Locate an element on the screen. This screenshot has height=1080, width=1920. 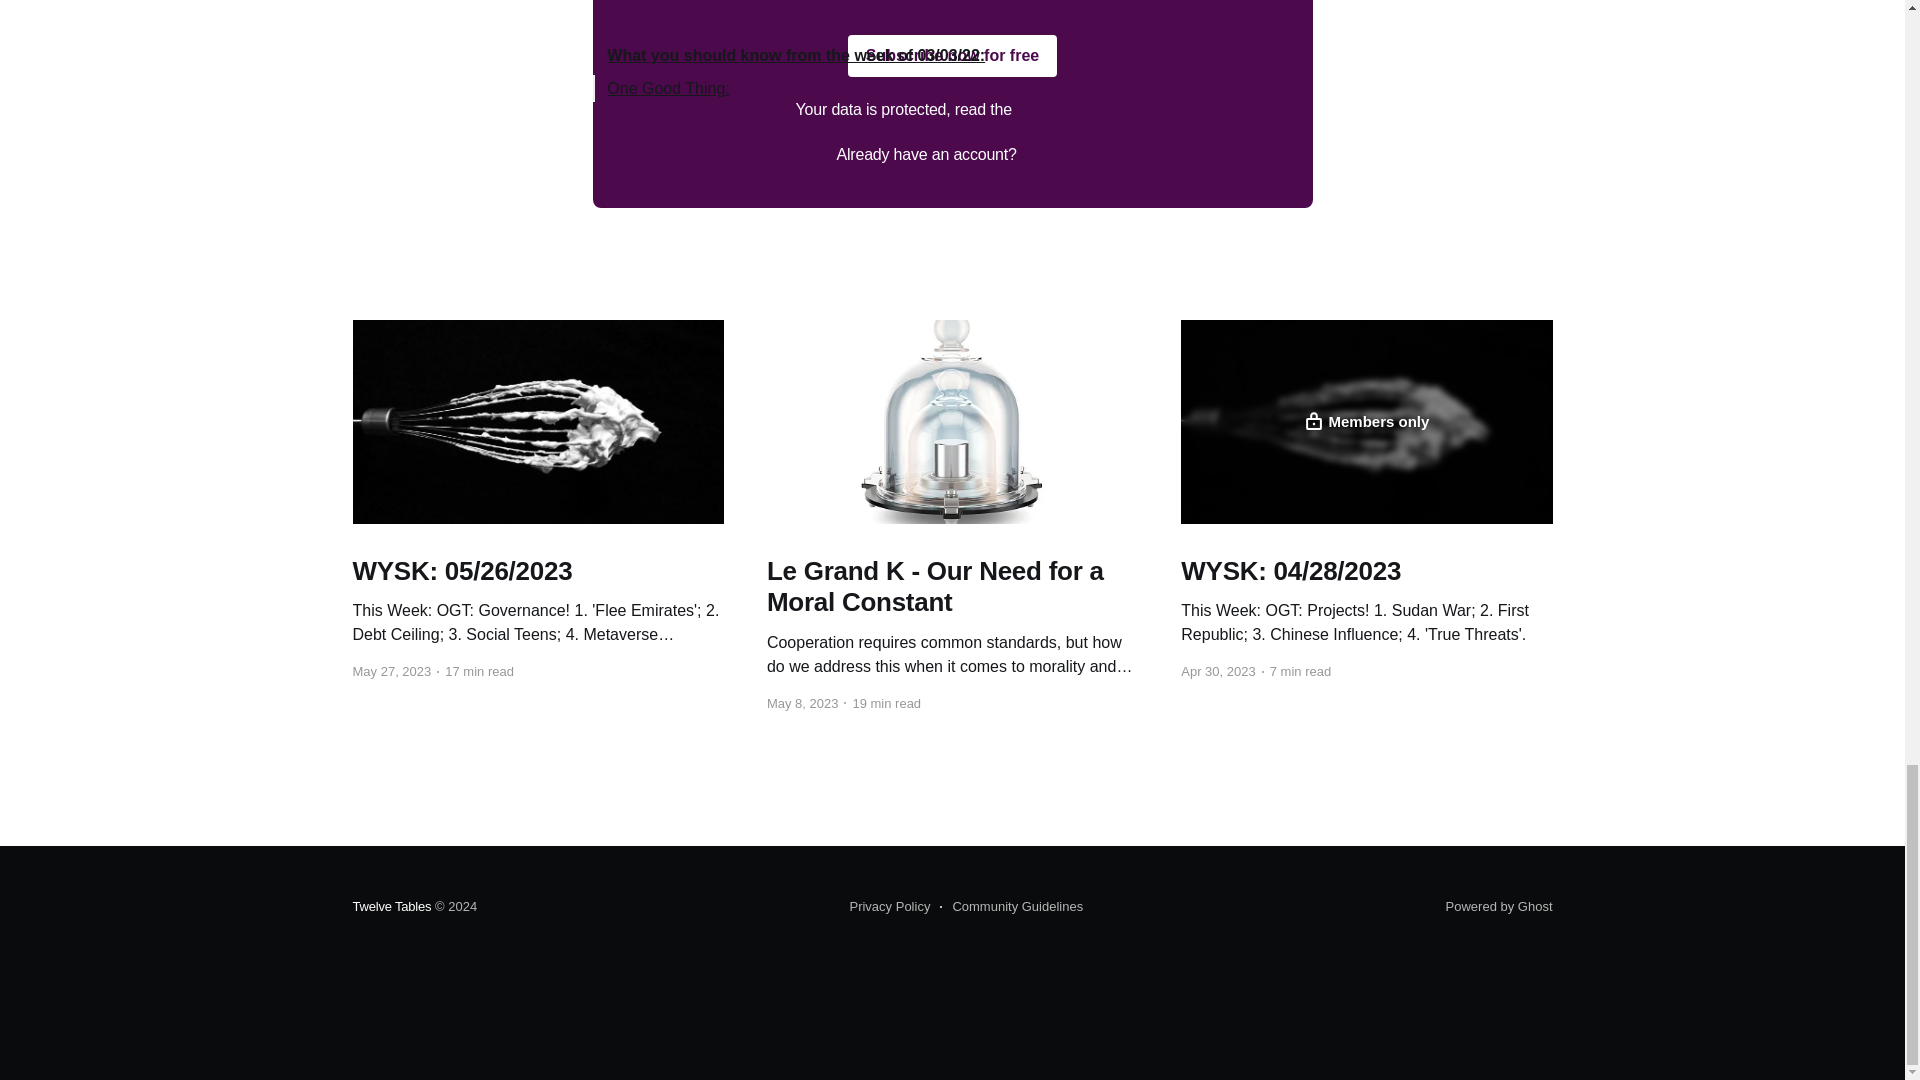
Subscribe now for free is located at coordinates (952, 55).